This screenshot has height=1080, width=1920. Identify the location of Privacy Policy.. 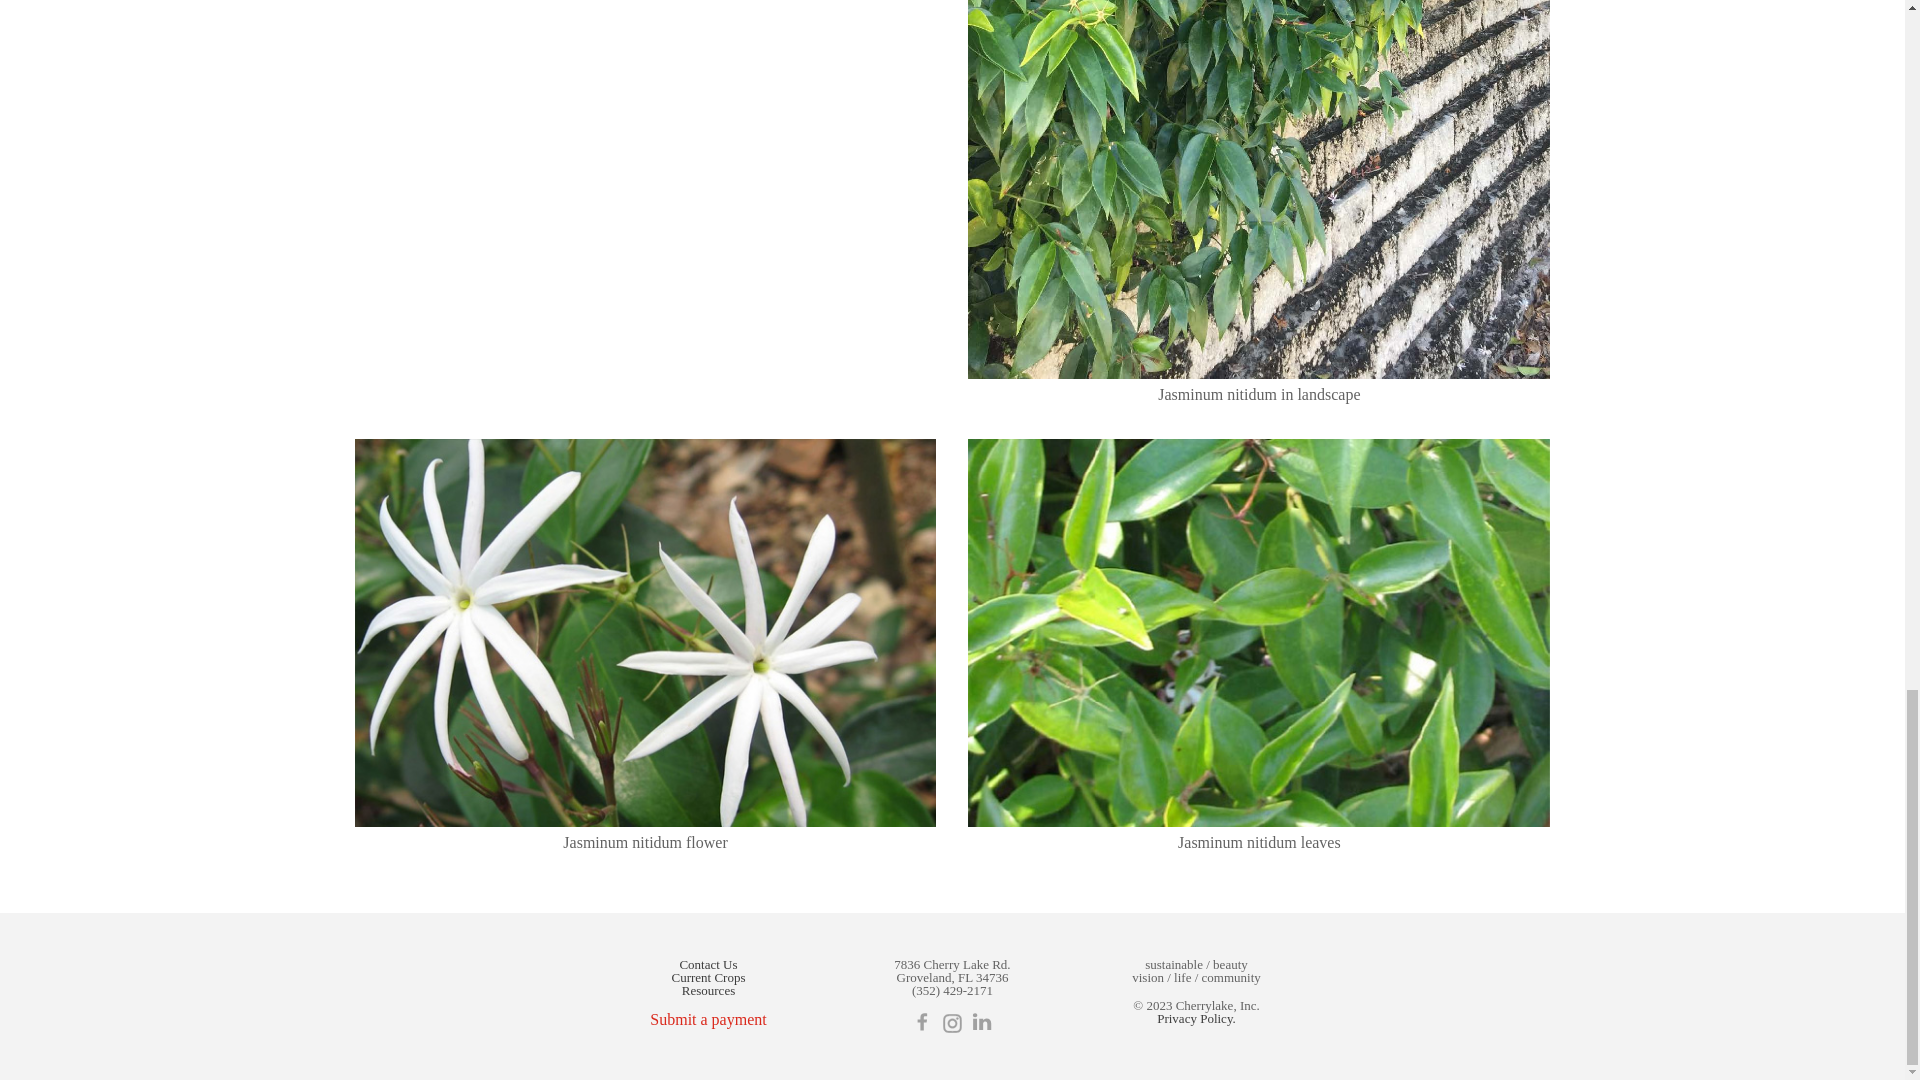
(1196, 1018).